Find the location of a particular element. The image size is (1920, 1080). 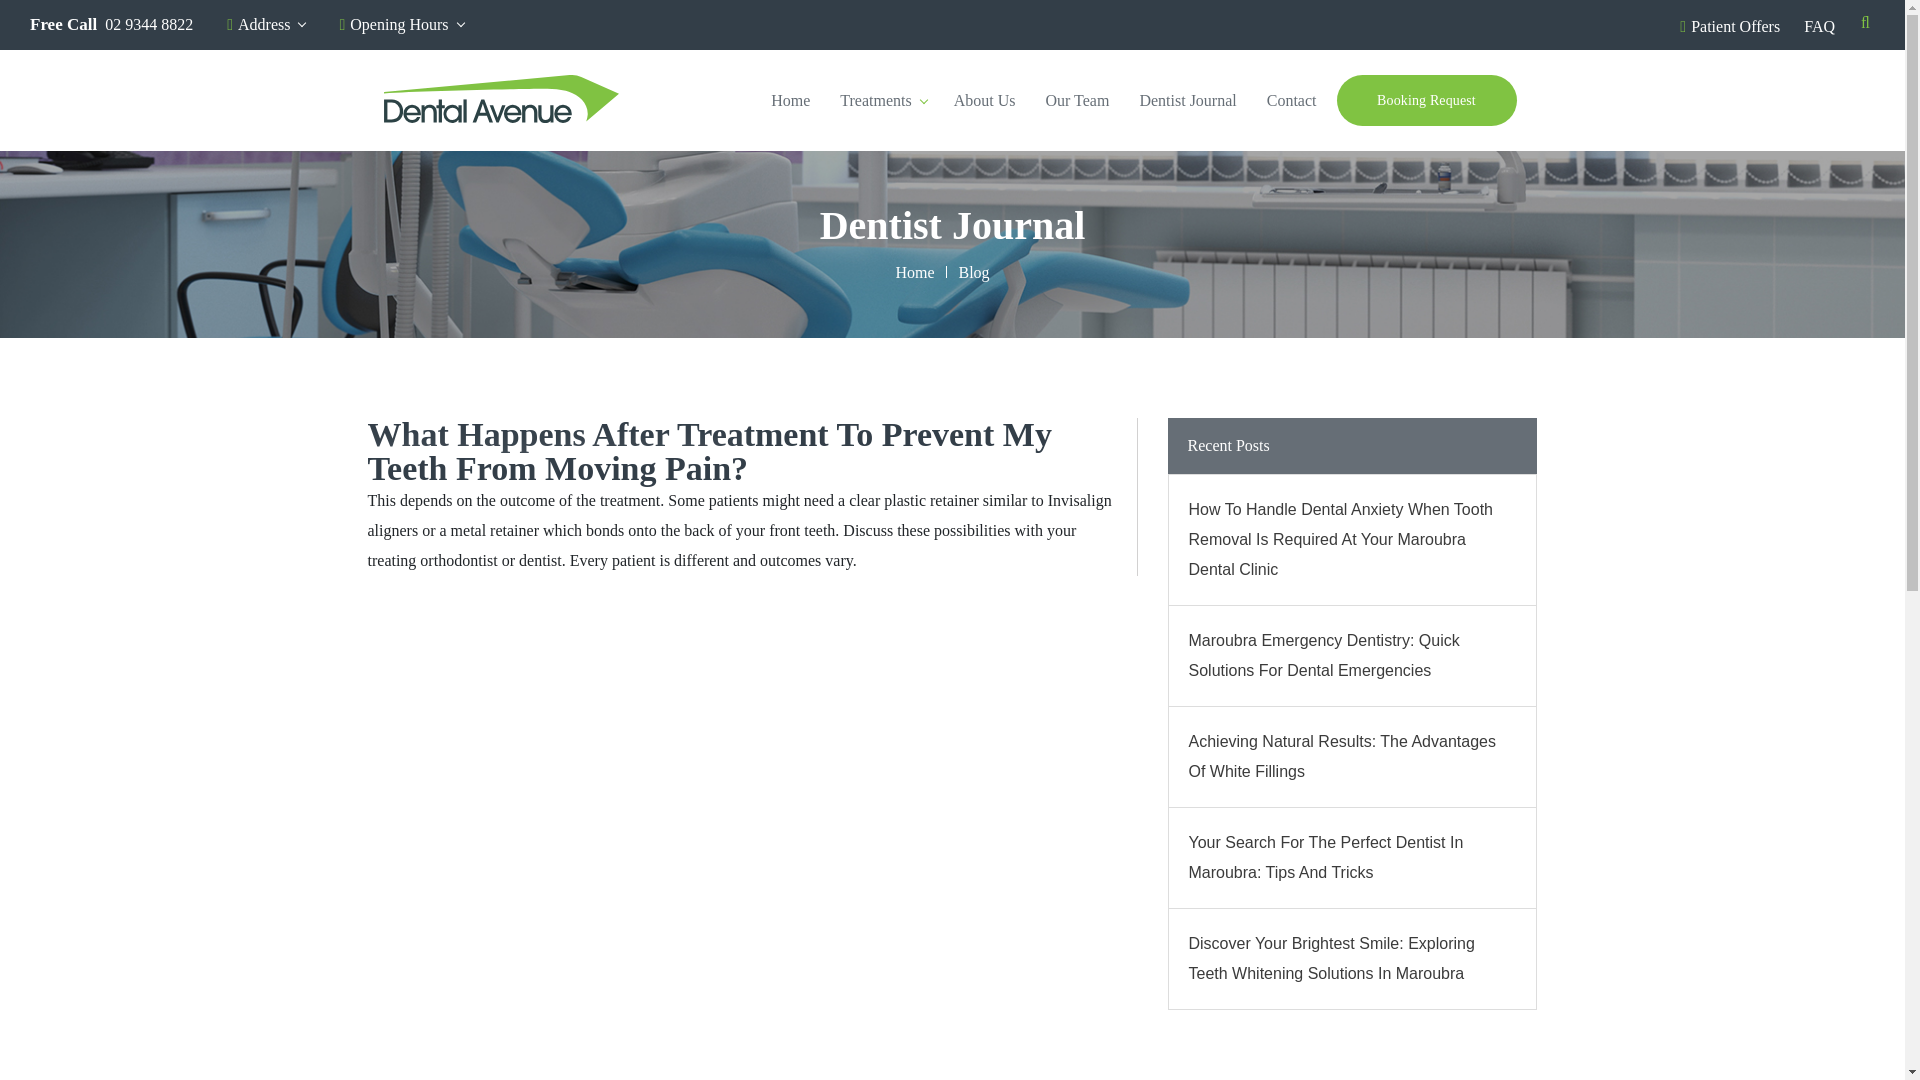

Home is located at coordinates (790, 99).